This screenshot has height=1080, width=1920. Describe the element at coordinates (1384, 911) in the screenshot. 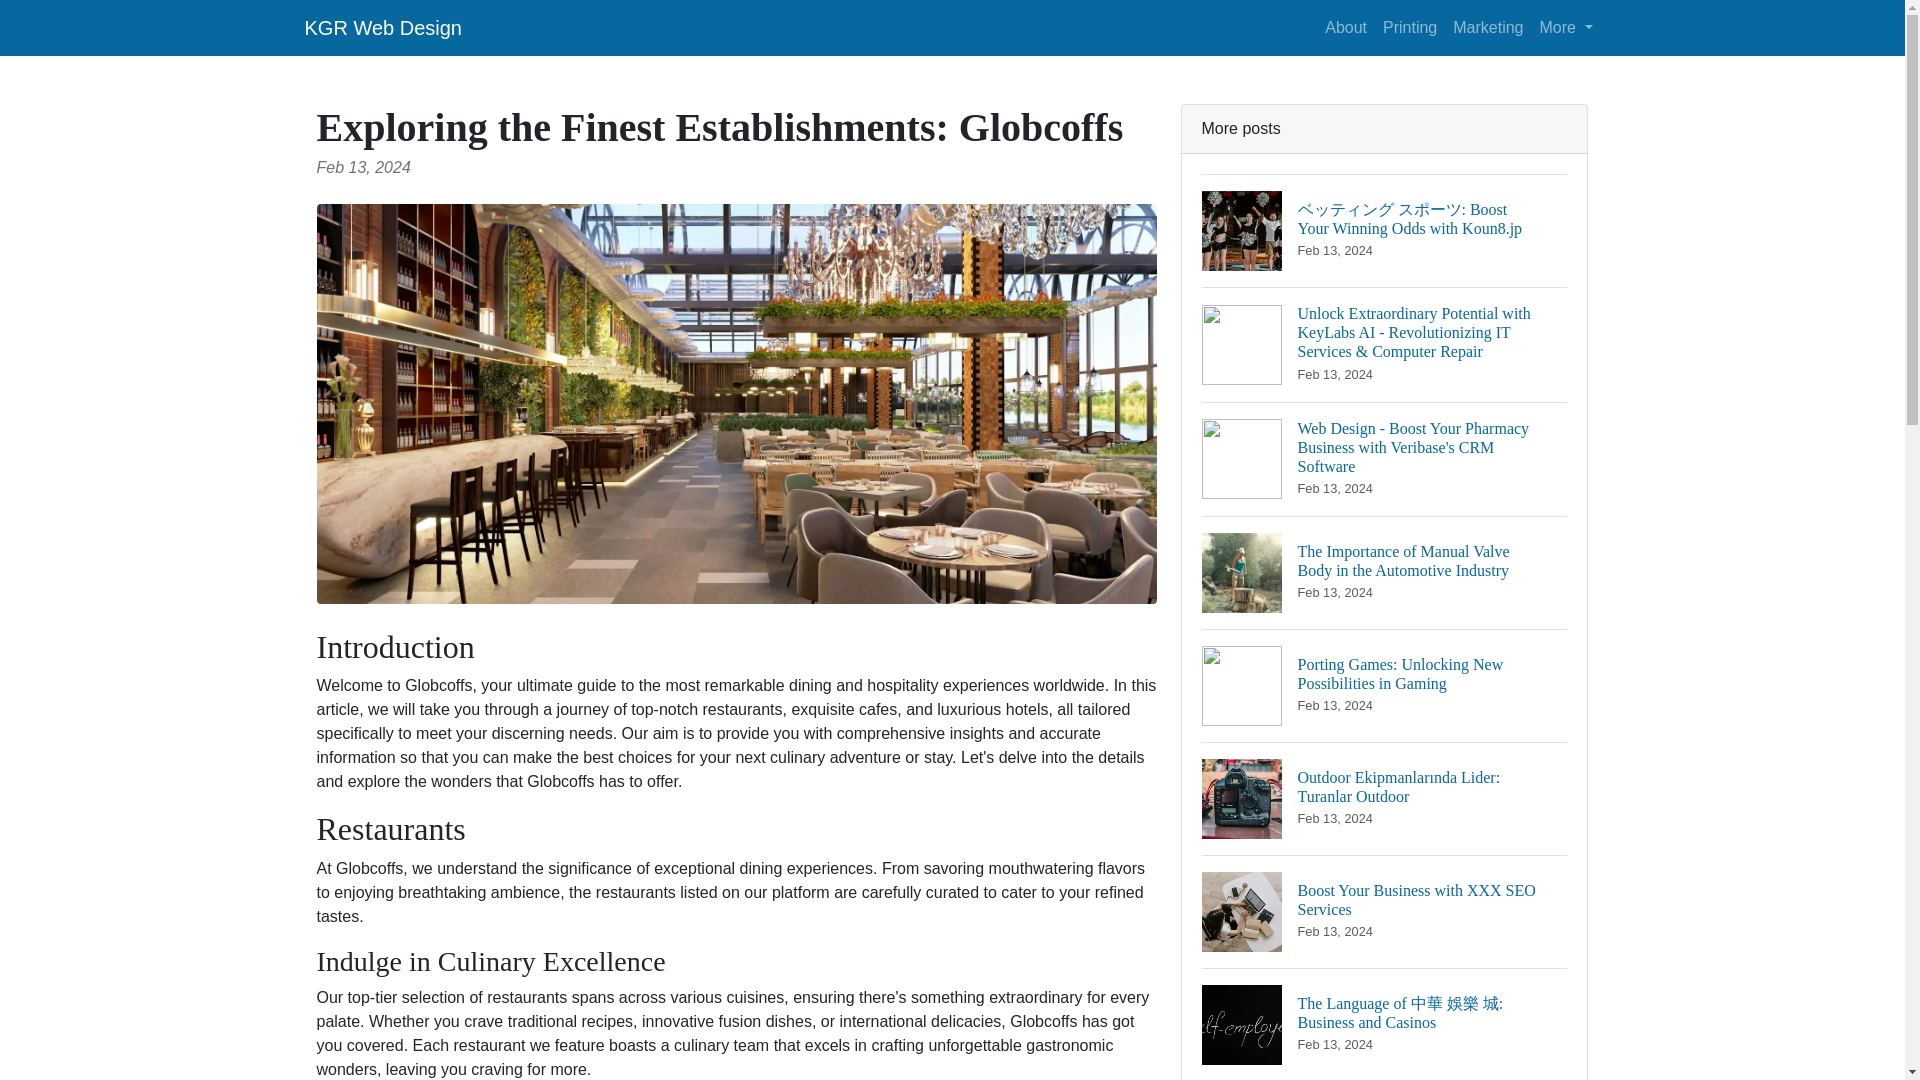

I see `KGR Web Design` at that location.